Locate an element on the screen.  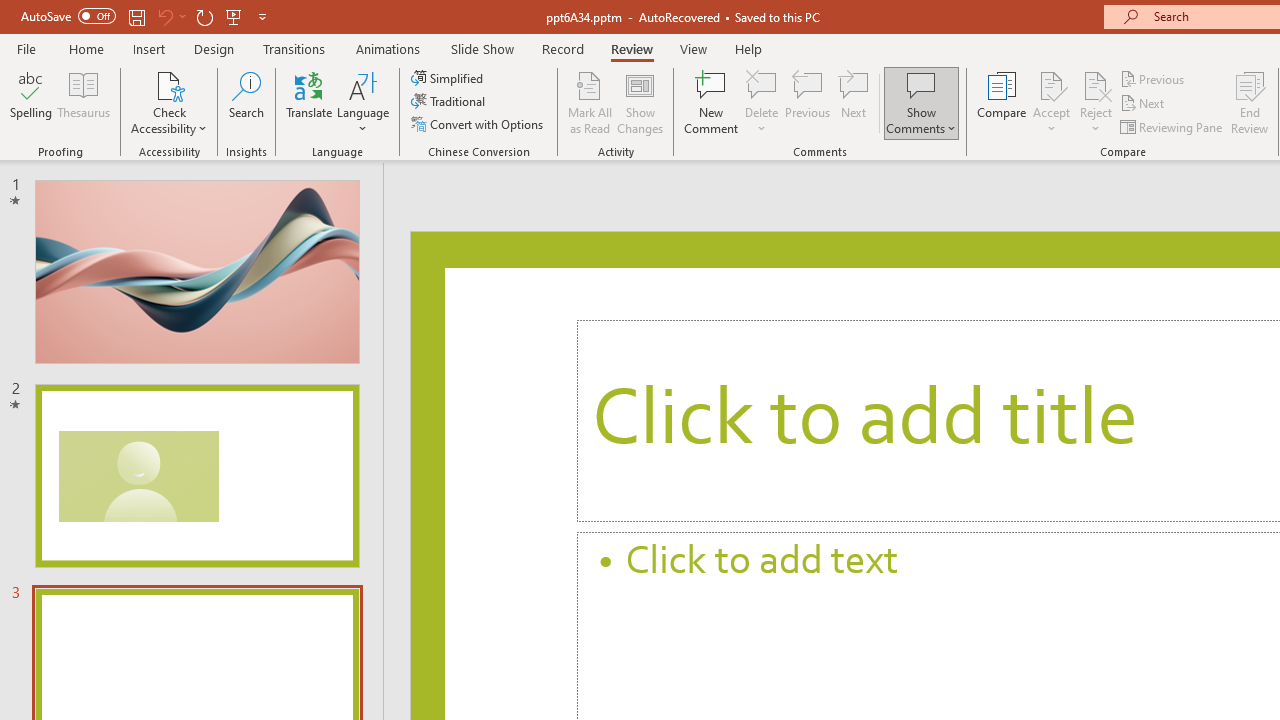
New Comment is located at coordinates (712, 102).